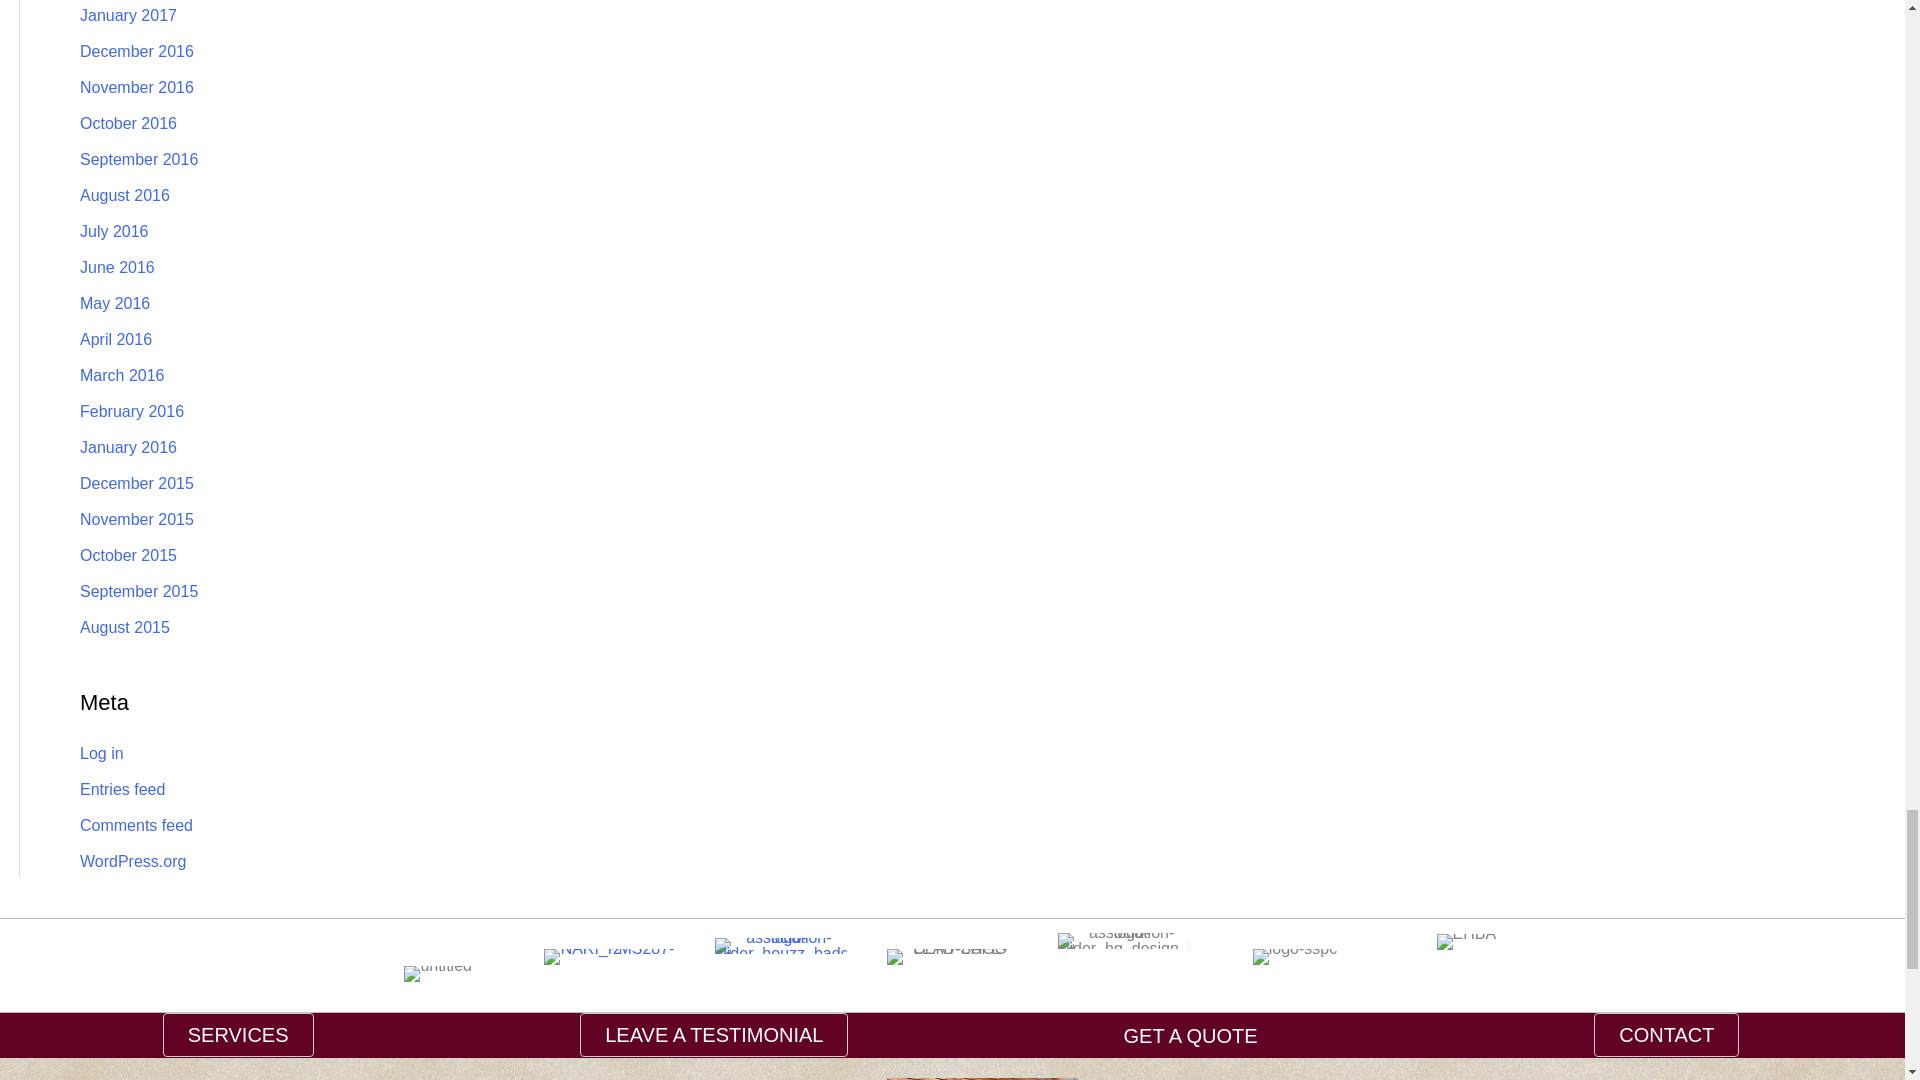 The width and height of the screenshot is (1920, 1080). What do you see at coordinates (1294, 957) in the screenshot?
I see `logo-sspc` at bounding box center [1294, 957].